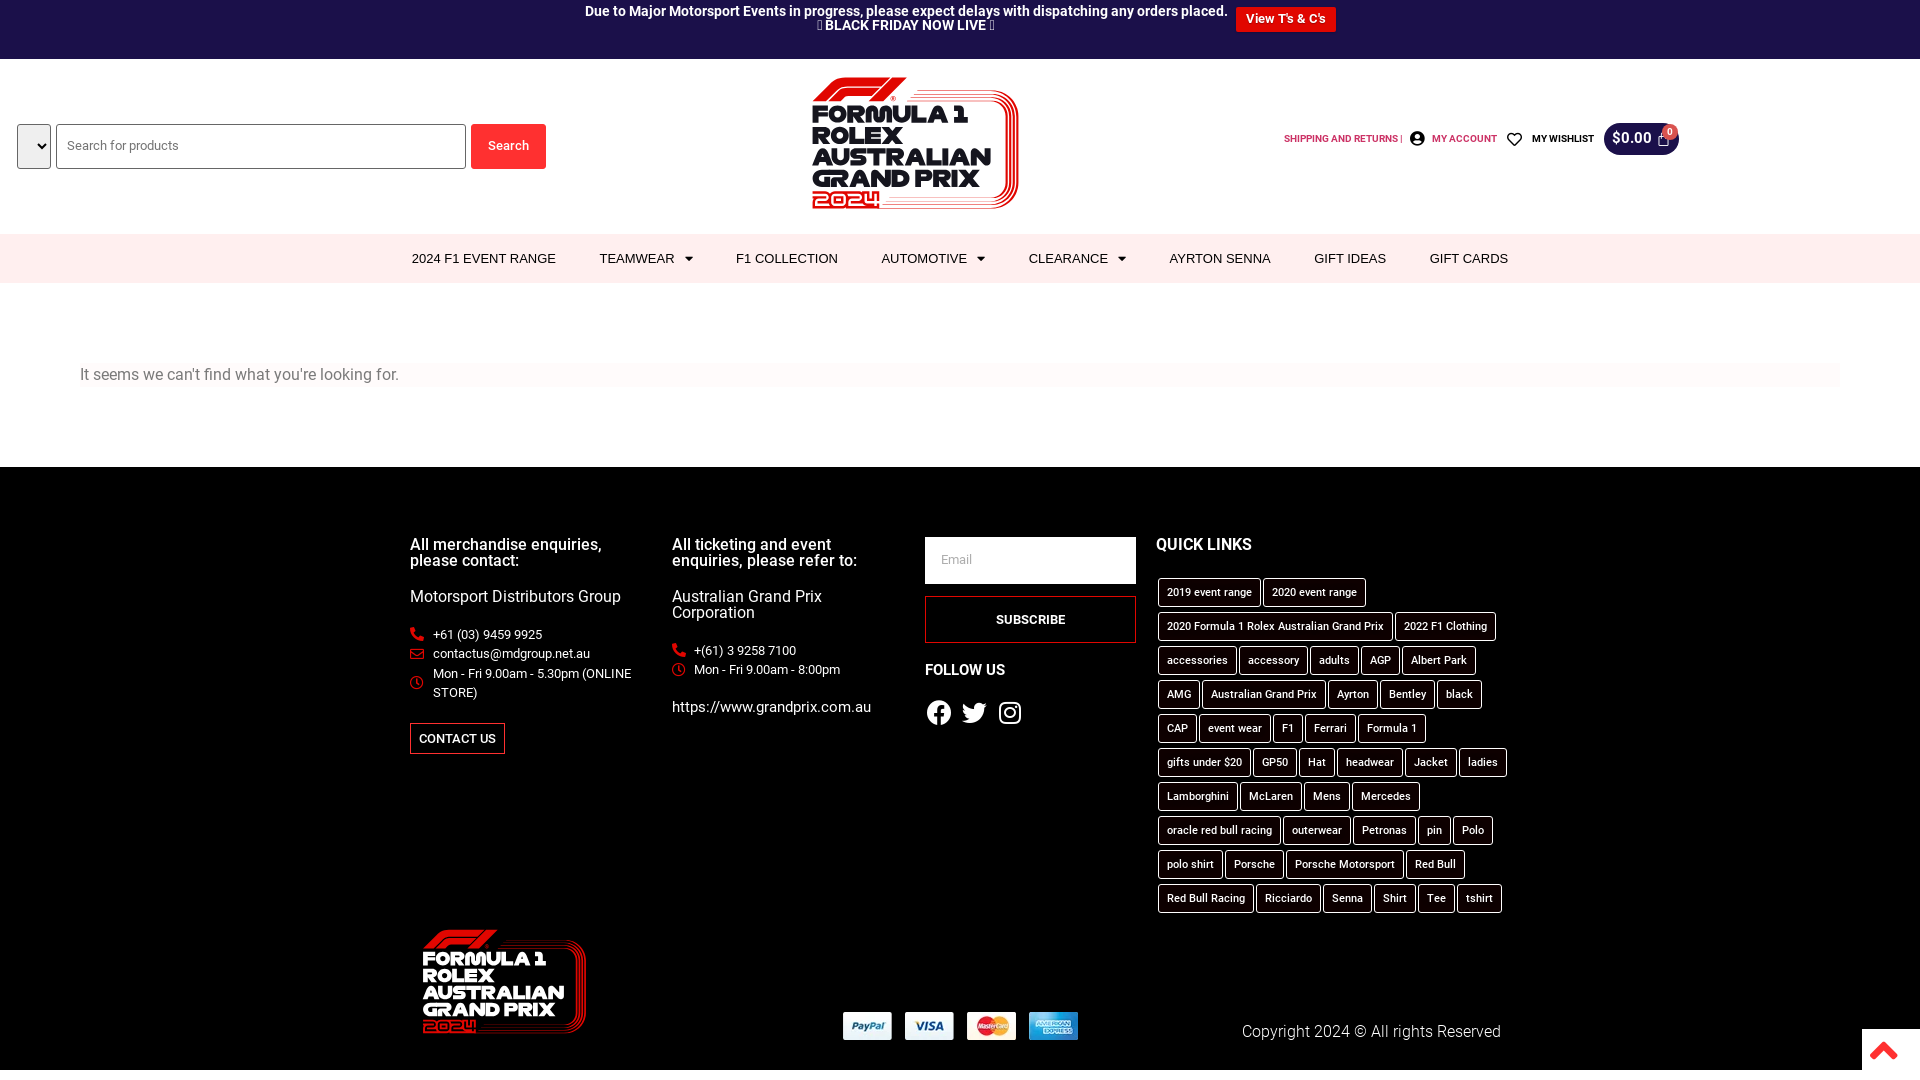  Describe the element at coordinates (1206, 898) in the screenshot. I see `Red Bull Racing` at that location.